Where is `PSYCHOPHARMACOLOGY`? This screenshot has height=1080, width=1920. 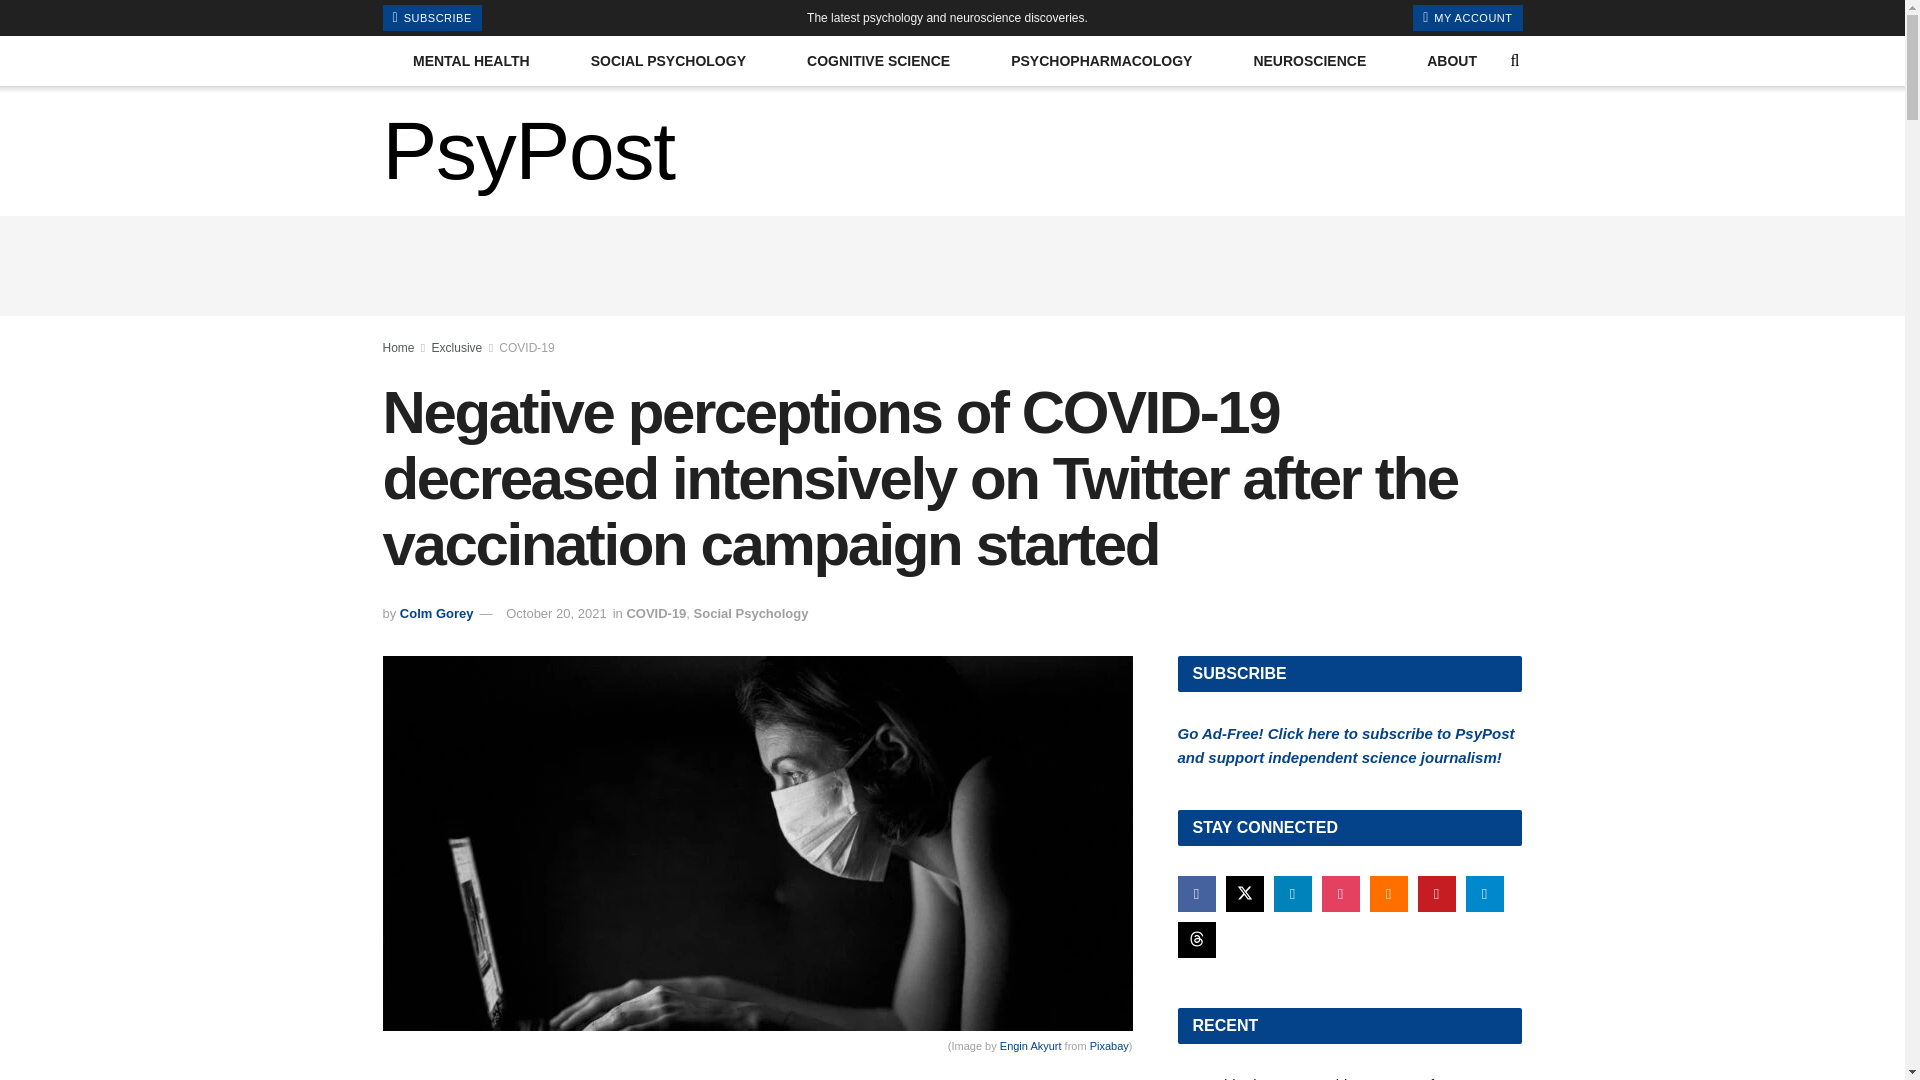
PSYCHOPHARMACOLOGY is located at coordinates (1102, 60).